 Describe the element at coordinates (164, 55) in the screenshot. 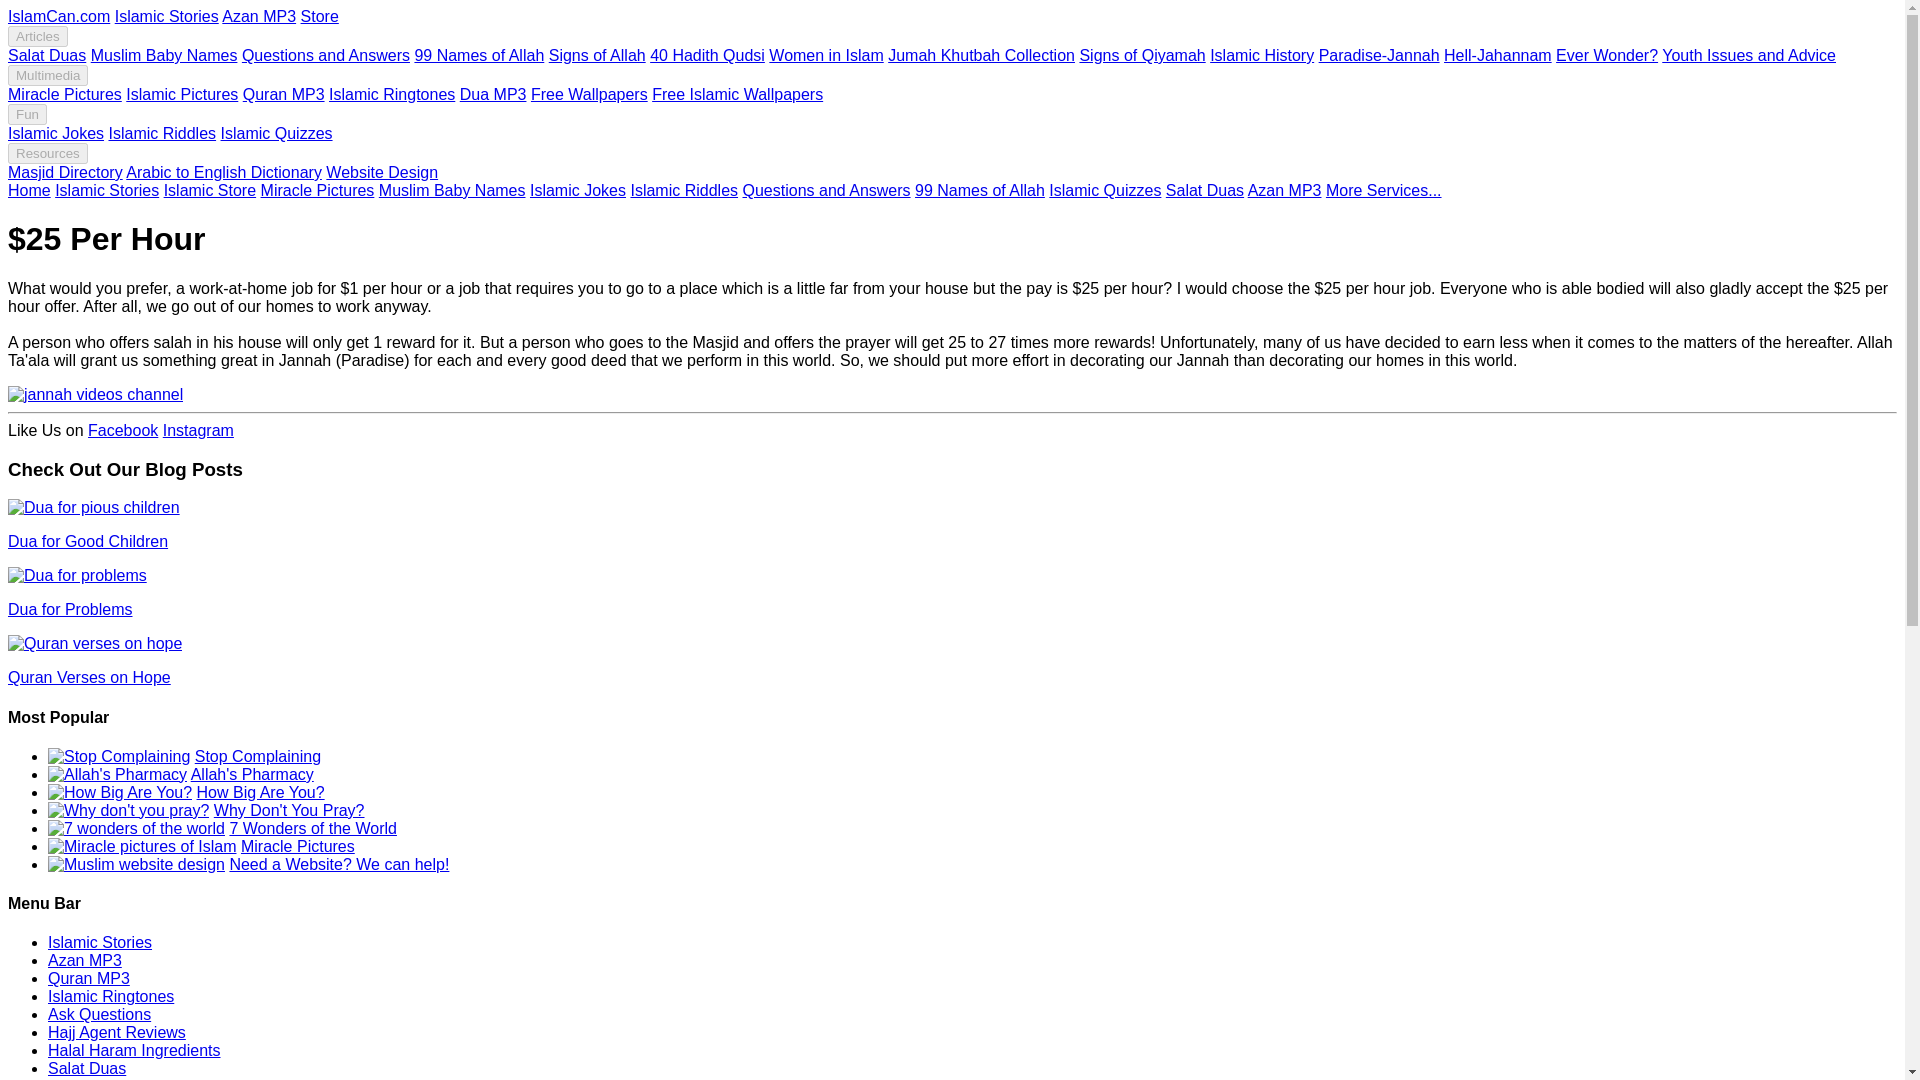

I see `Muslim Baby Names` at that location.